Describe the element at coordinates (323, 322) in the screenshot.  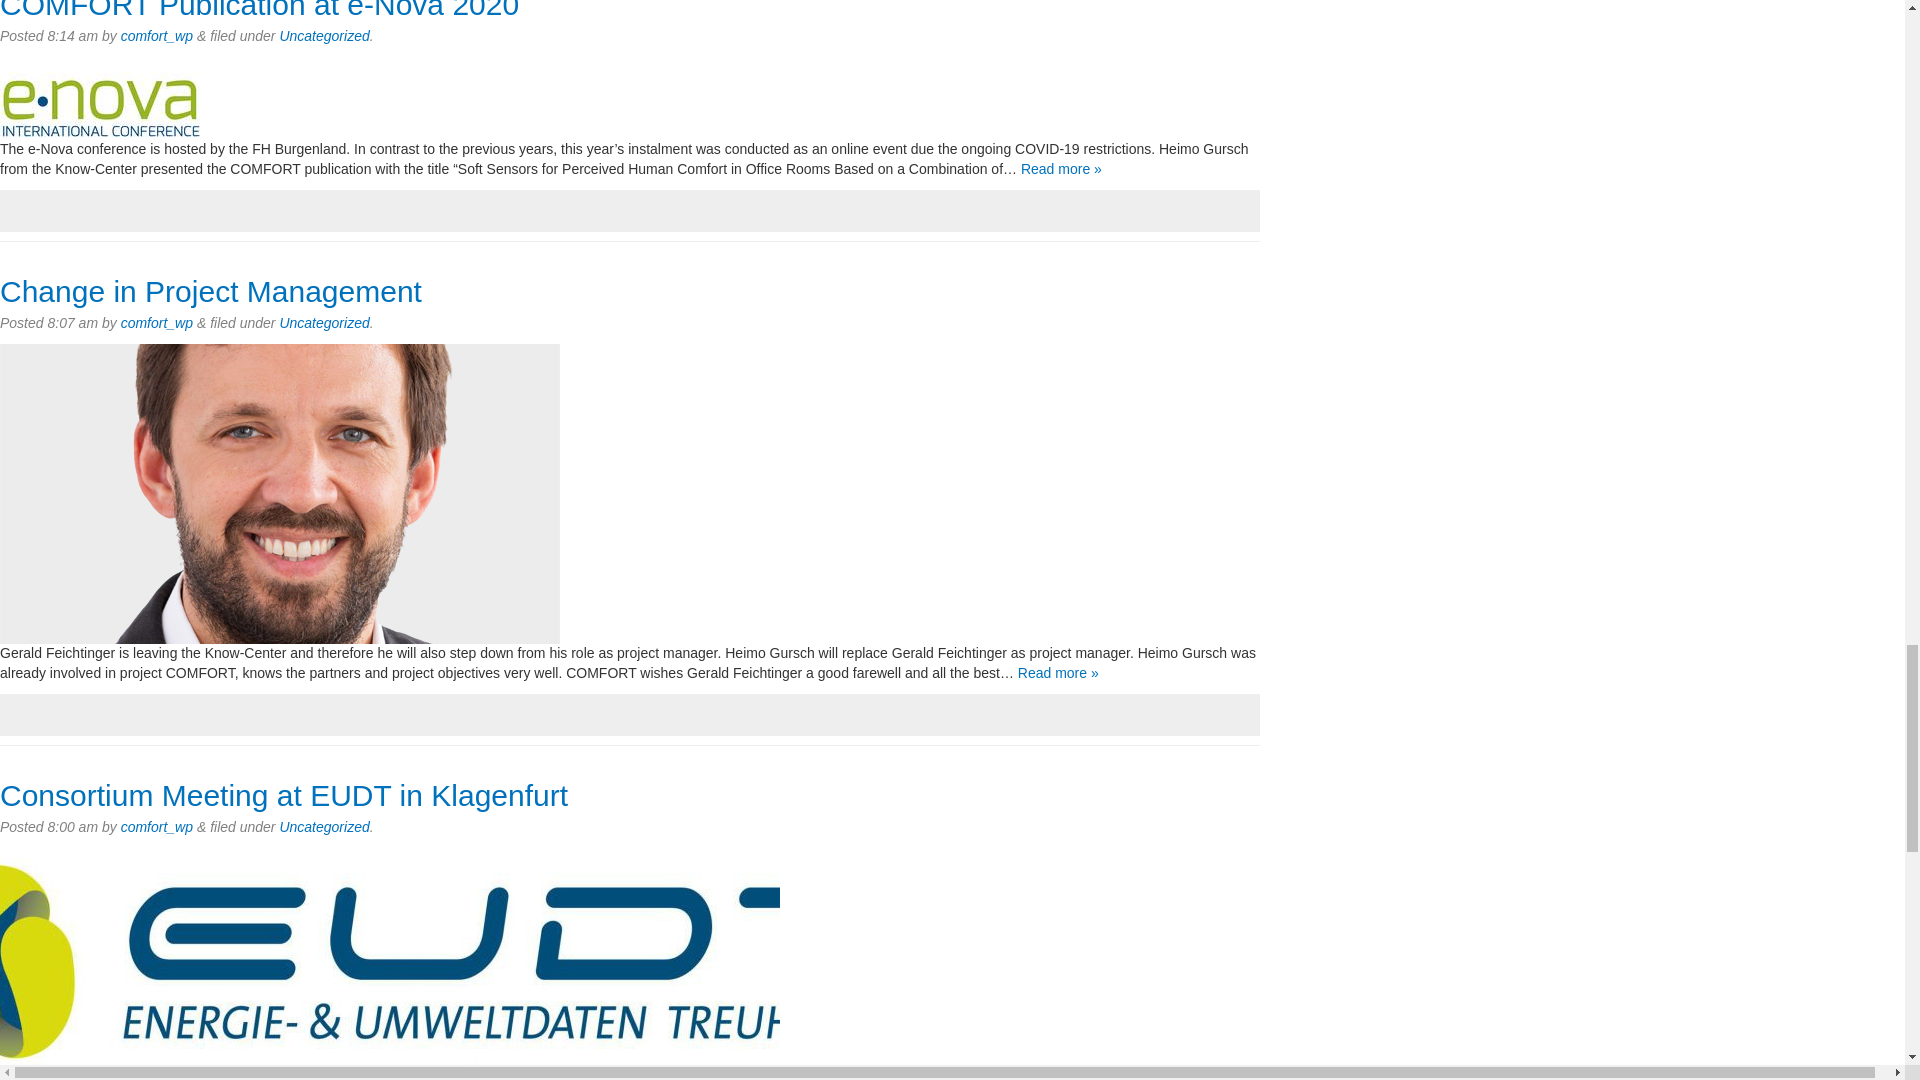
I see `Uncategorized` at that location.